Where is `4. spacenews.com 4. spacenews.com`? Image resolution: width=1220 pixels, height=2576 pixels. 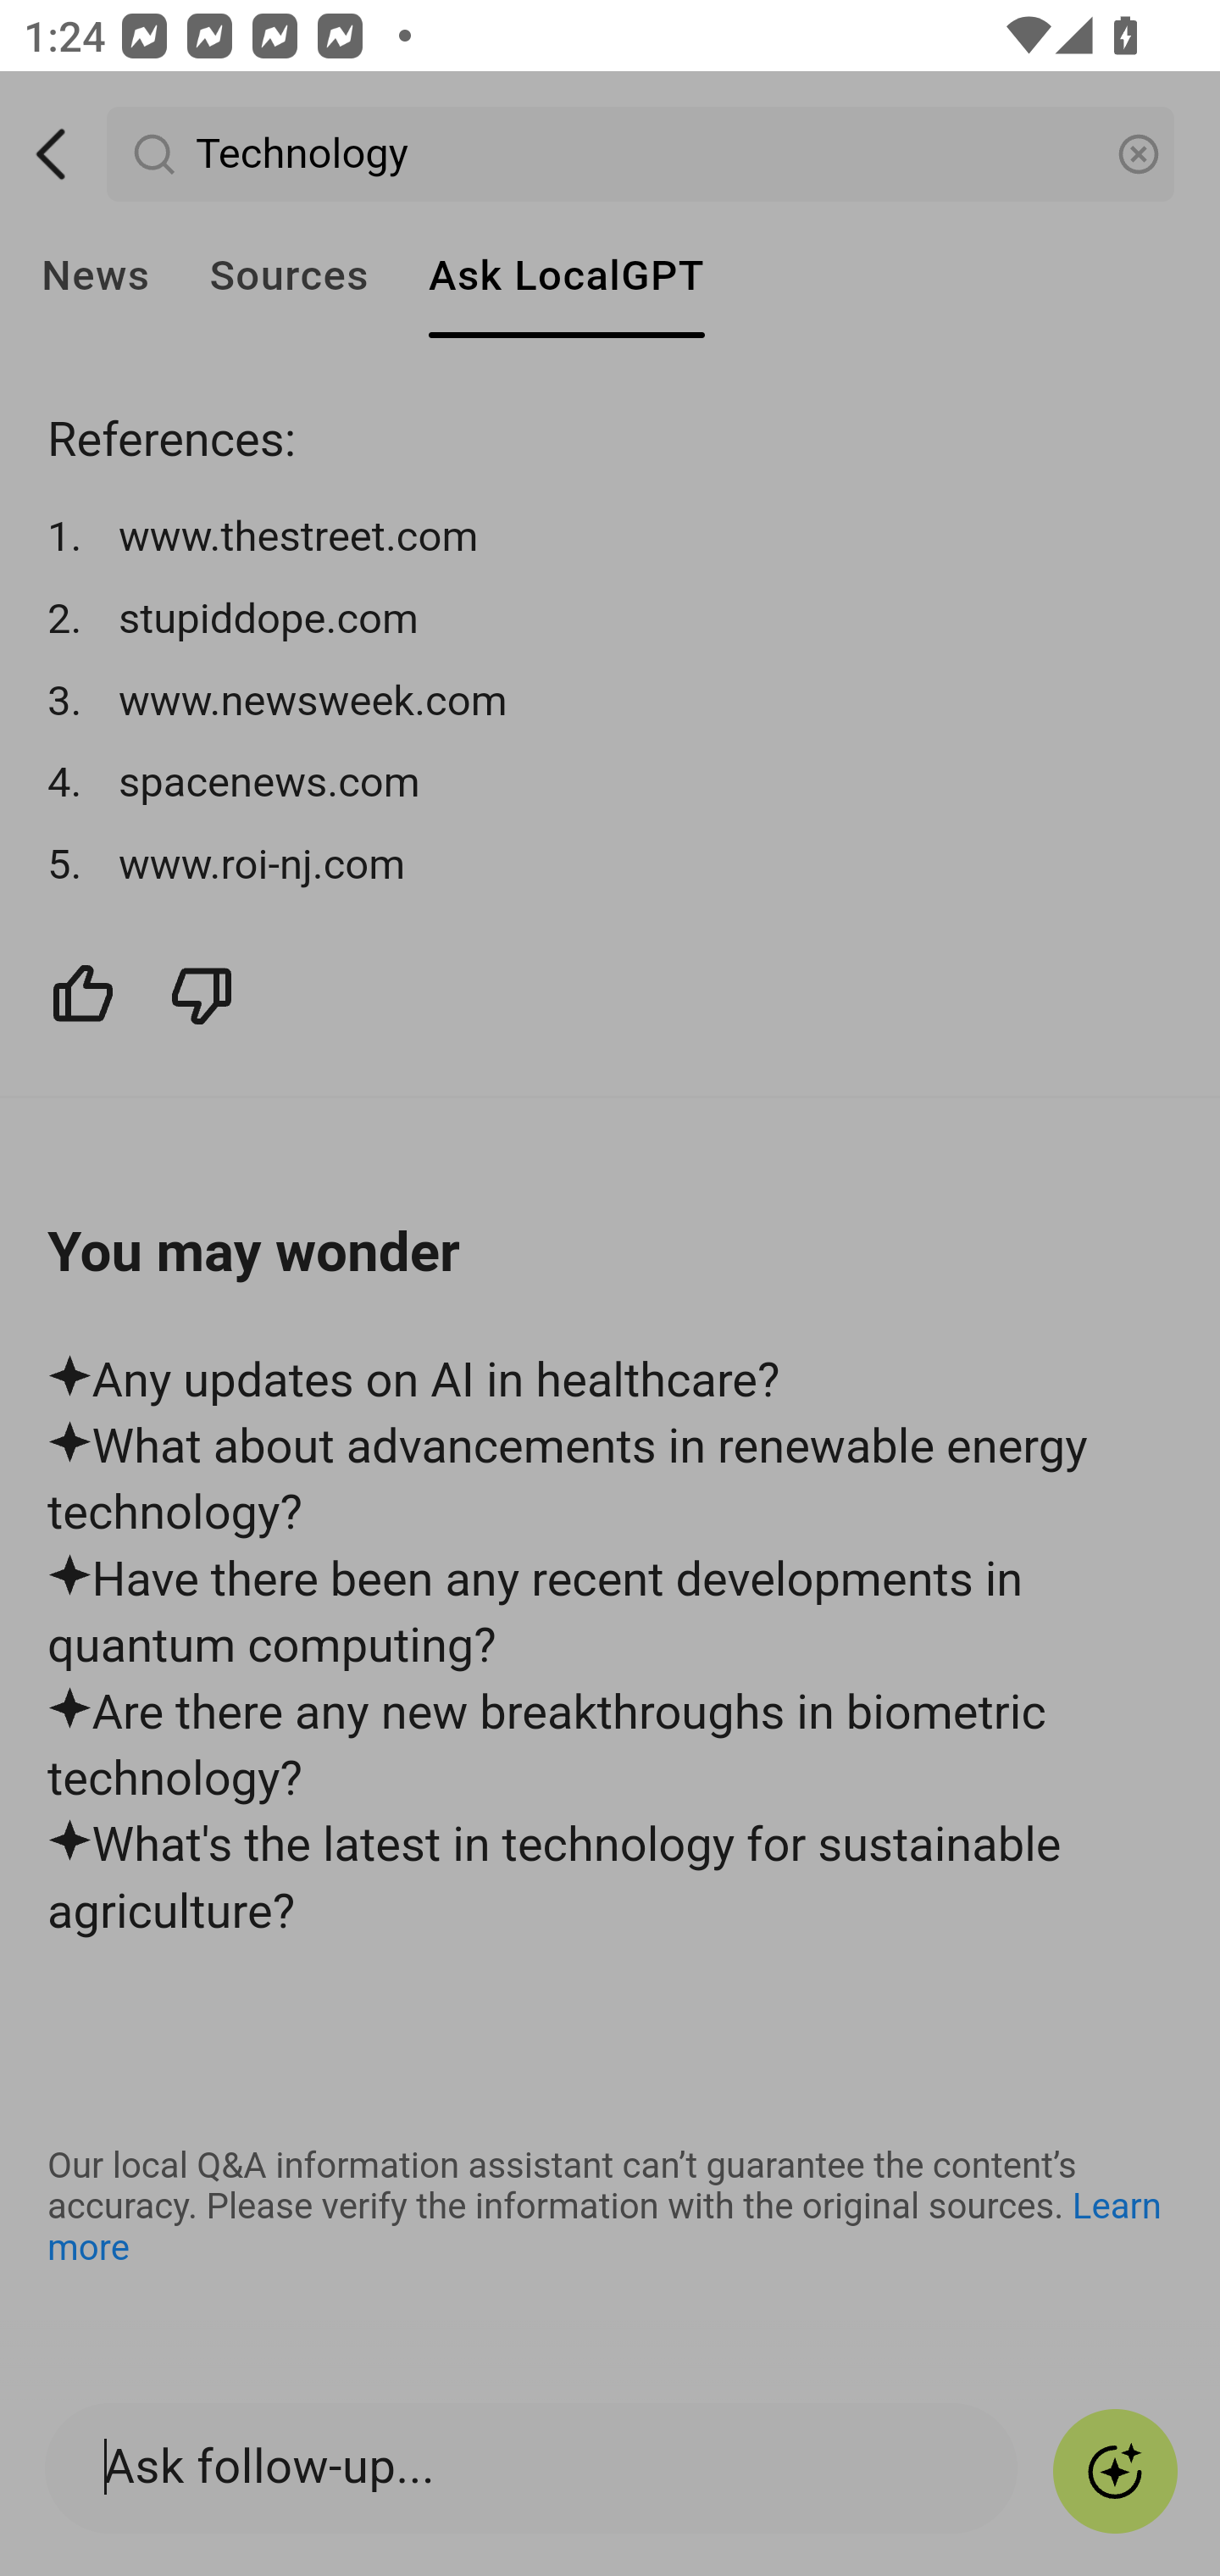 4. spacenews.com 4. spacenews.com is located at coordinates (612, 783).